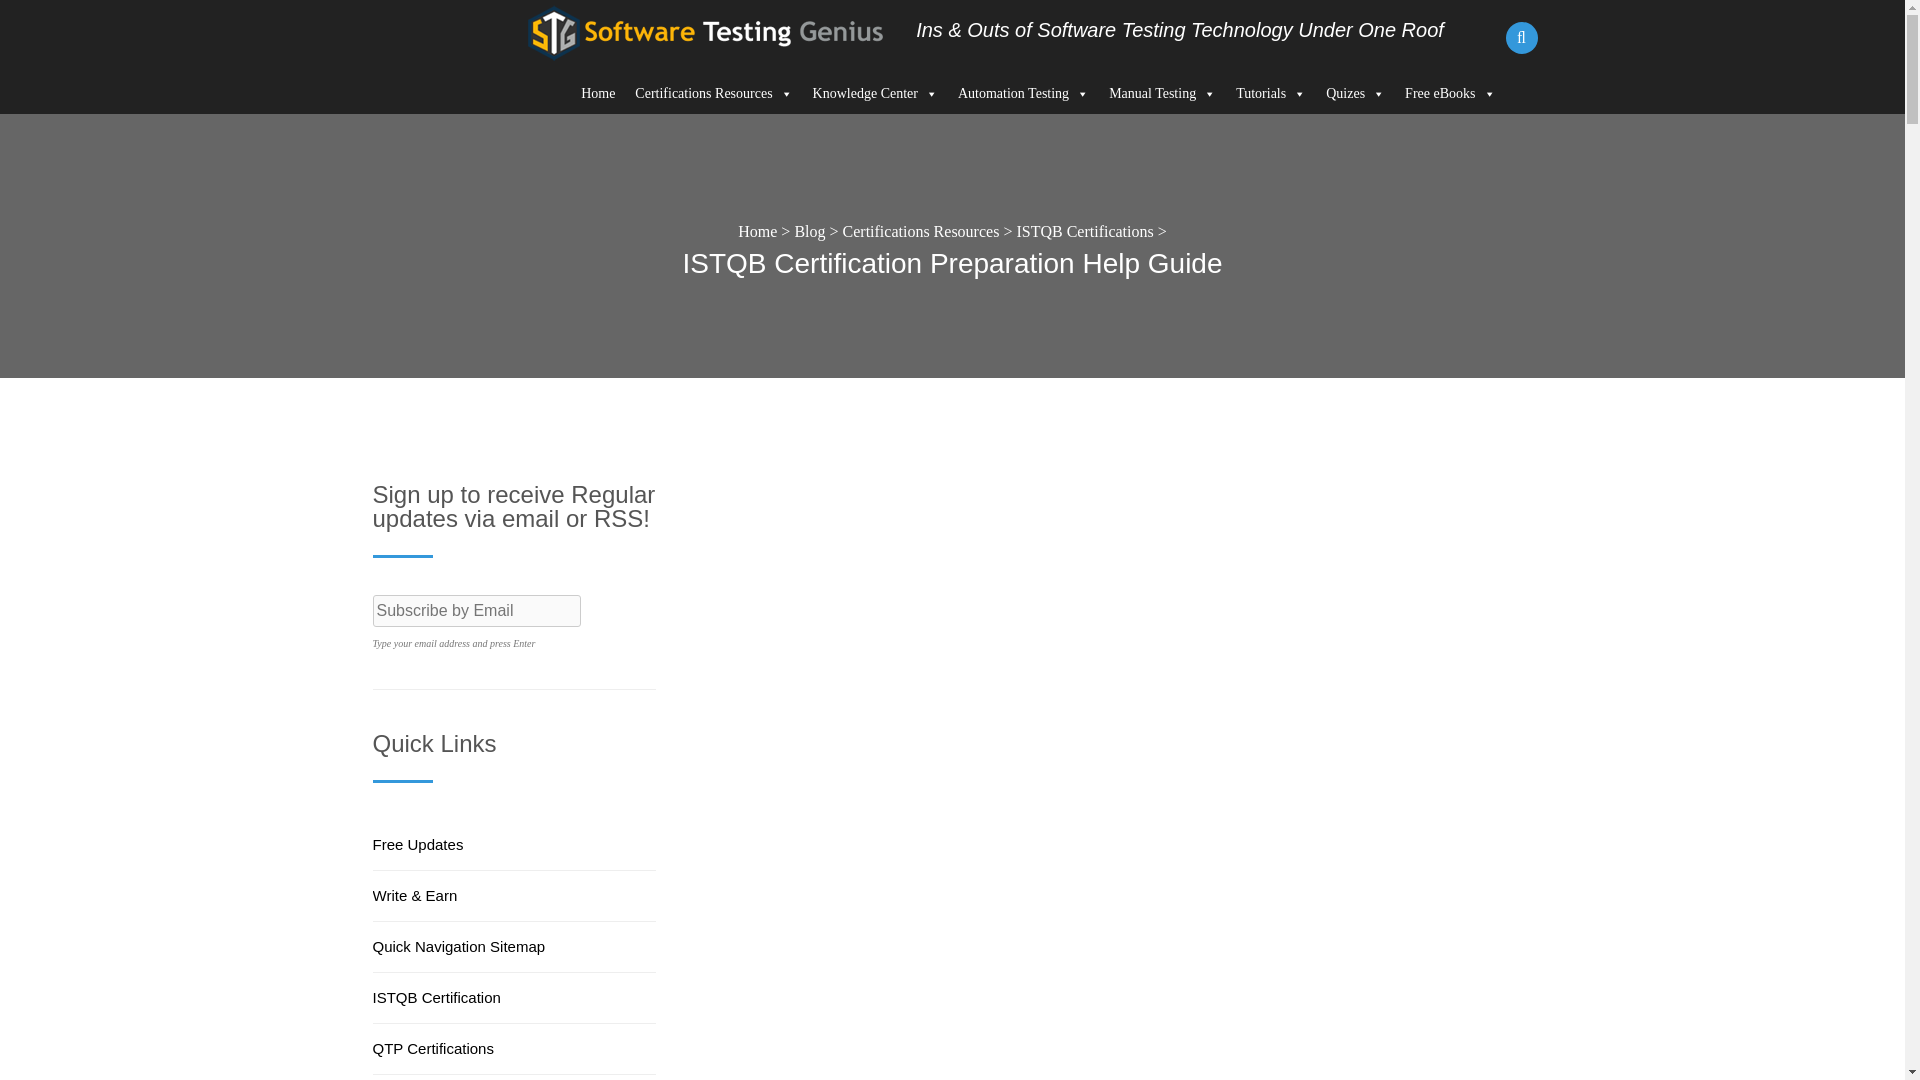 This screenshot has height=1080, width=1920. Describe the element at coordinates (598, 94) in the screenshot. I see `Home` at that location.